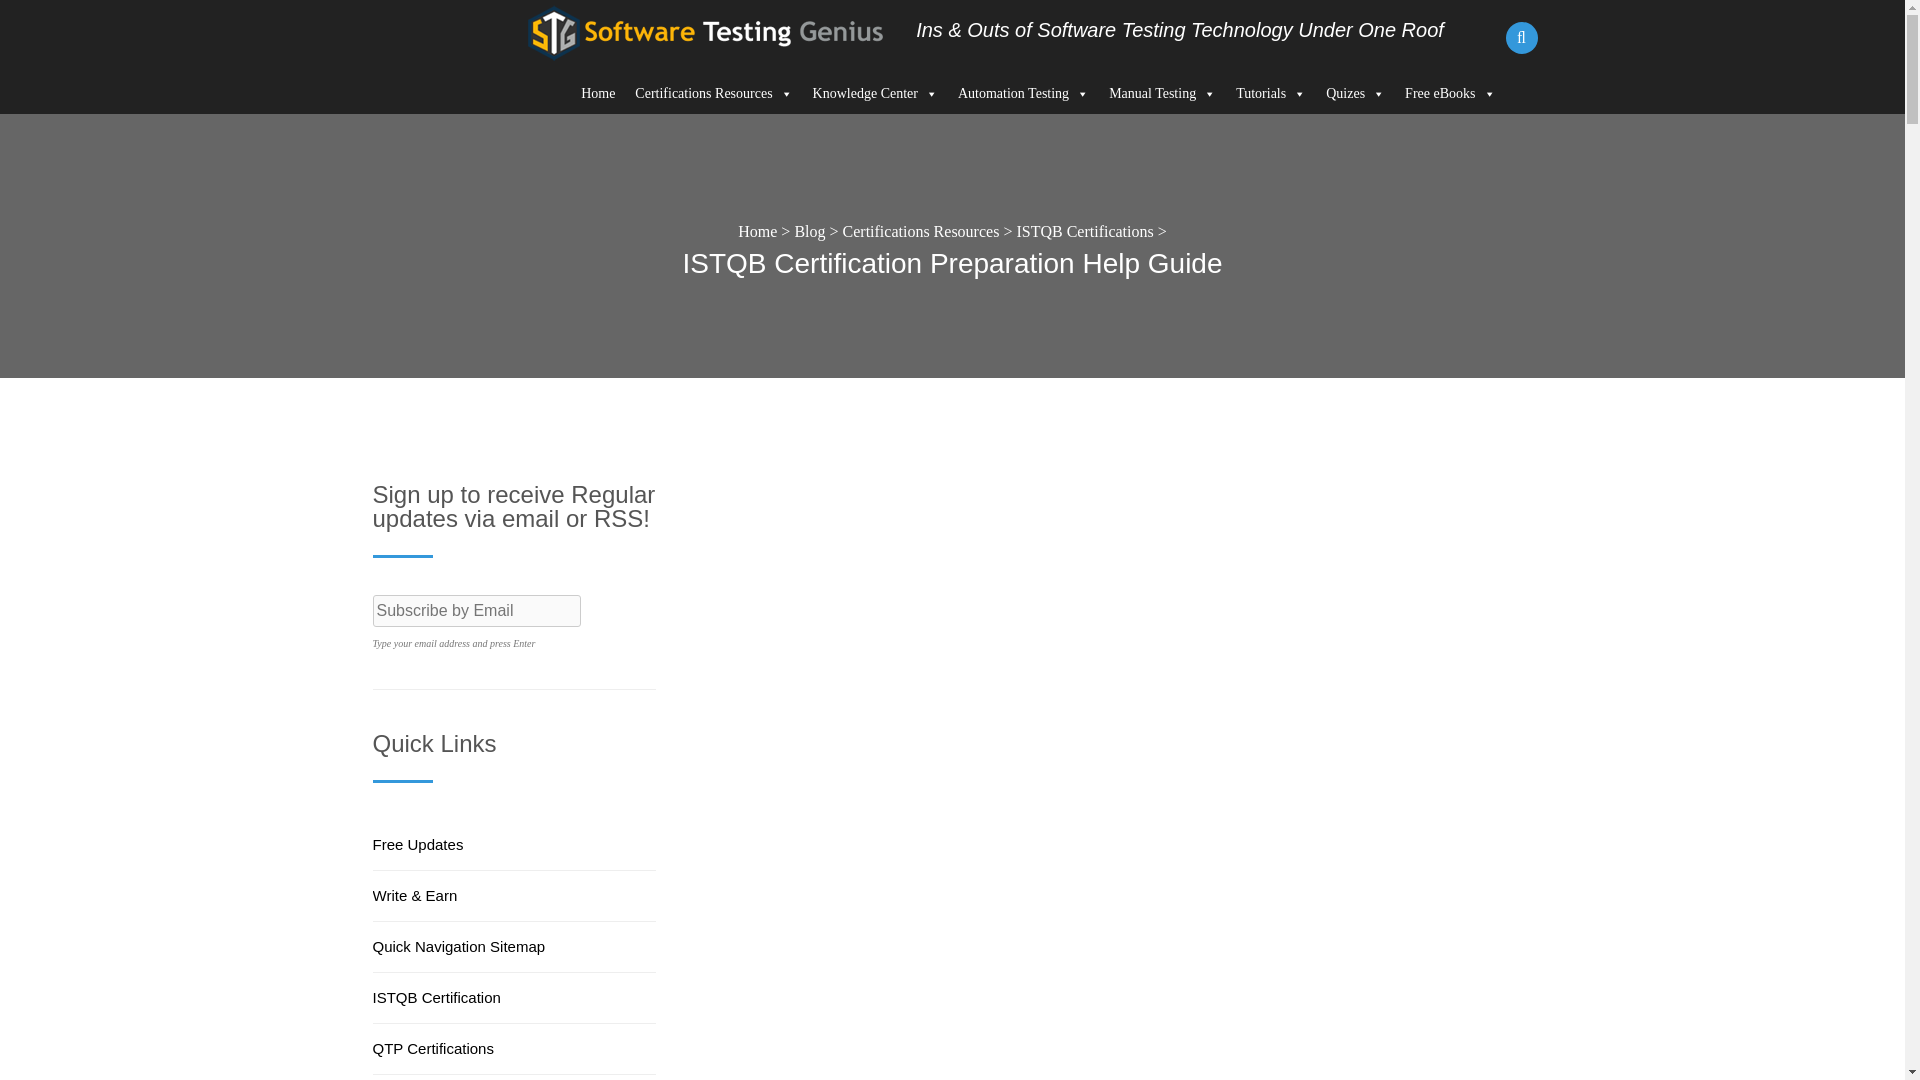 This screenshot has height=1080, width=1920. Describe the element at coordinates (598, 94) in the screenshot. I see `Home` at that location.